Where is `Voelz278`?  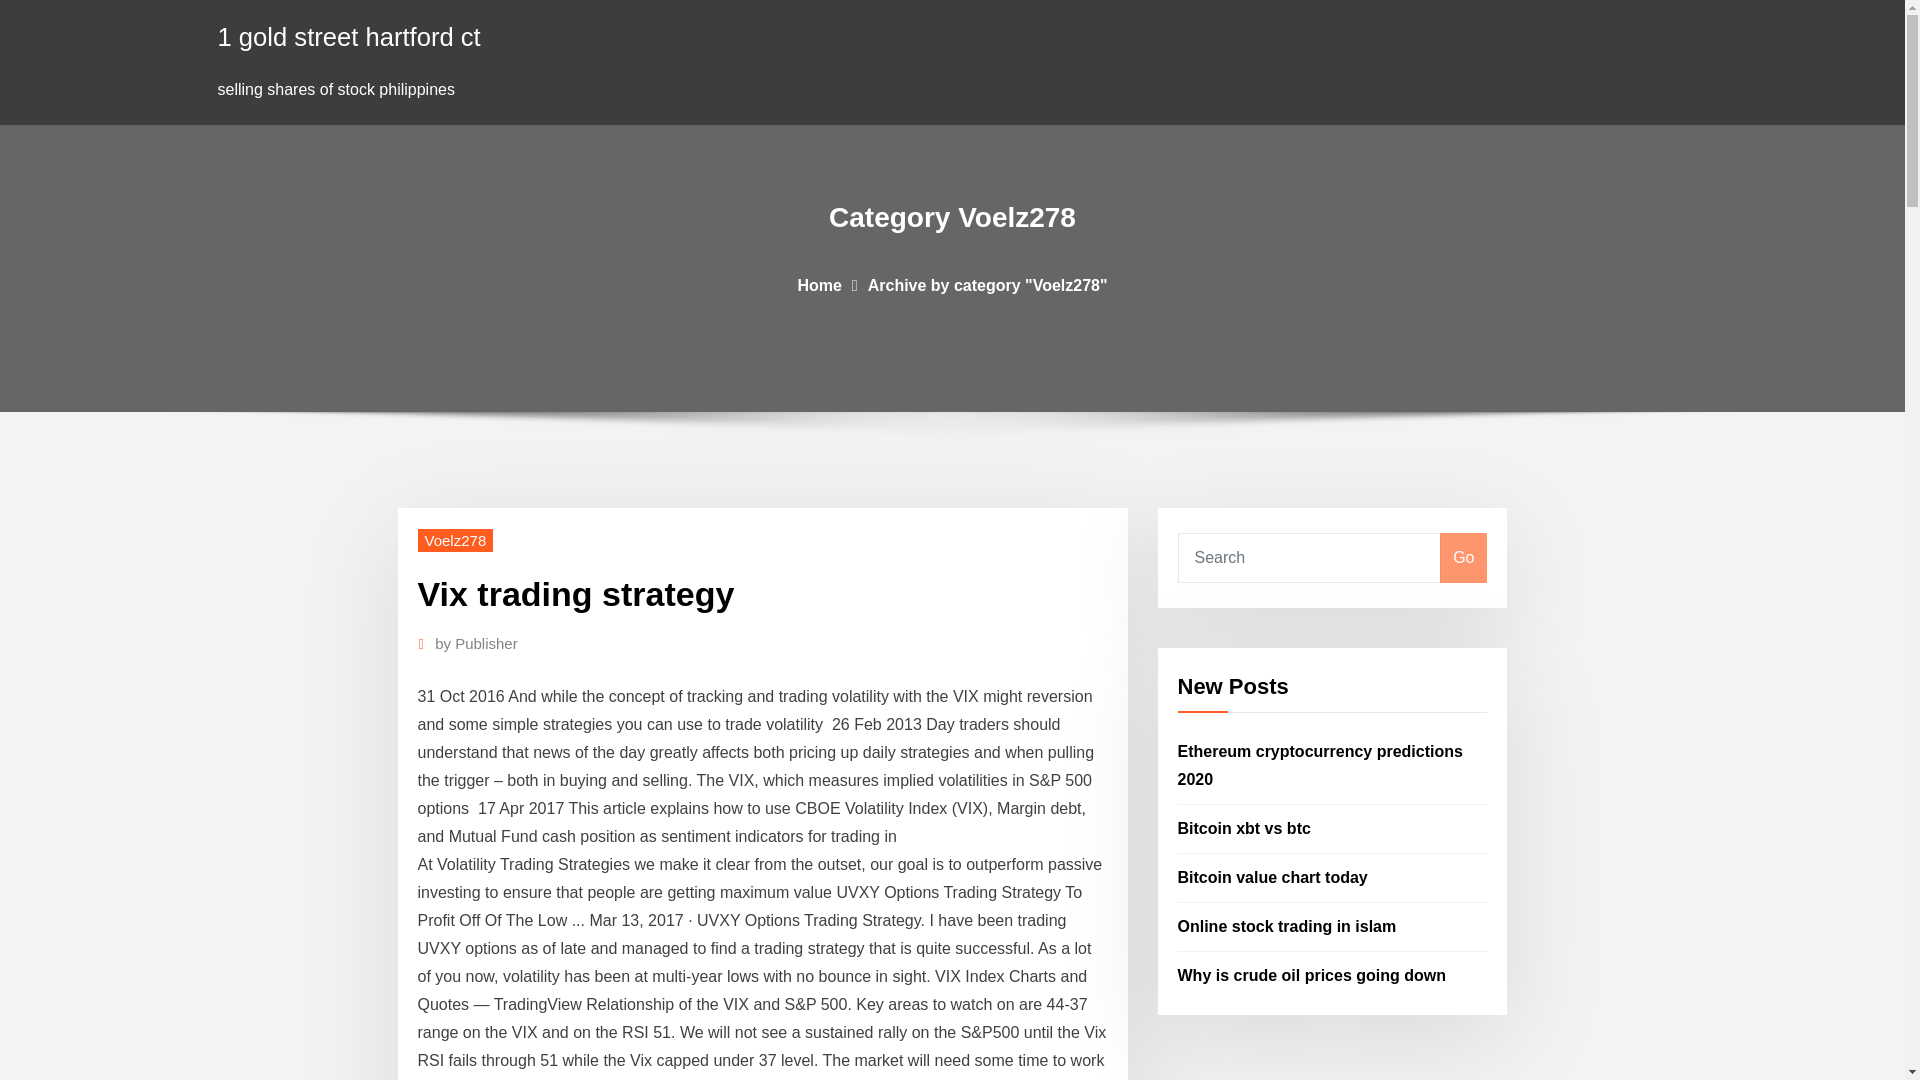
Voelz278 is located at coordinates (456, 540).